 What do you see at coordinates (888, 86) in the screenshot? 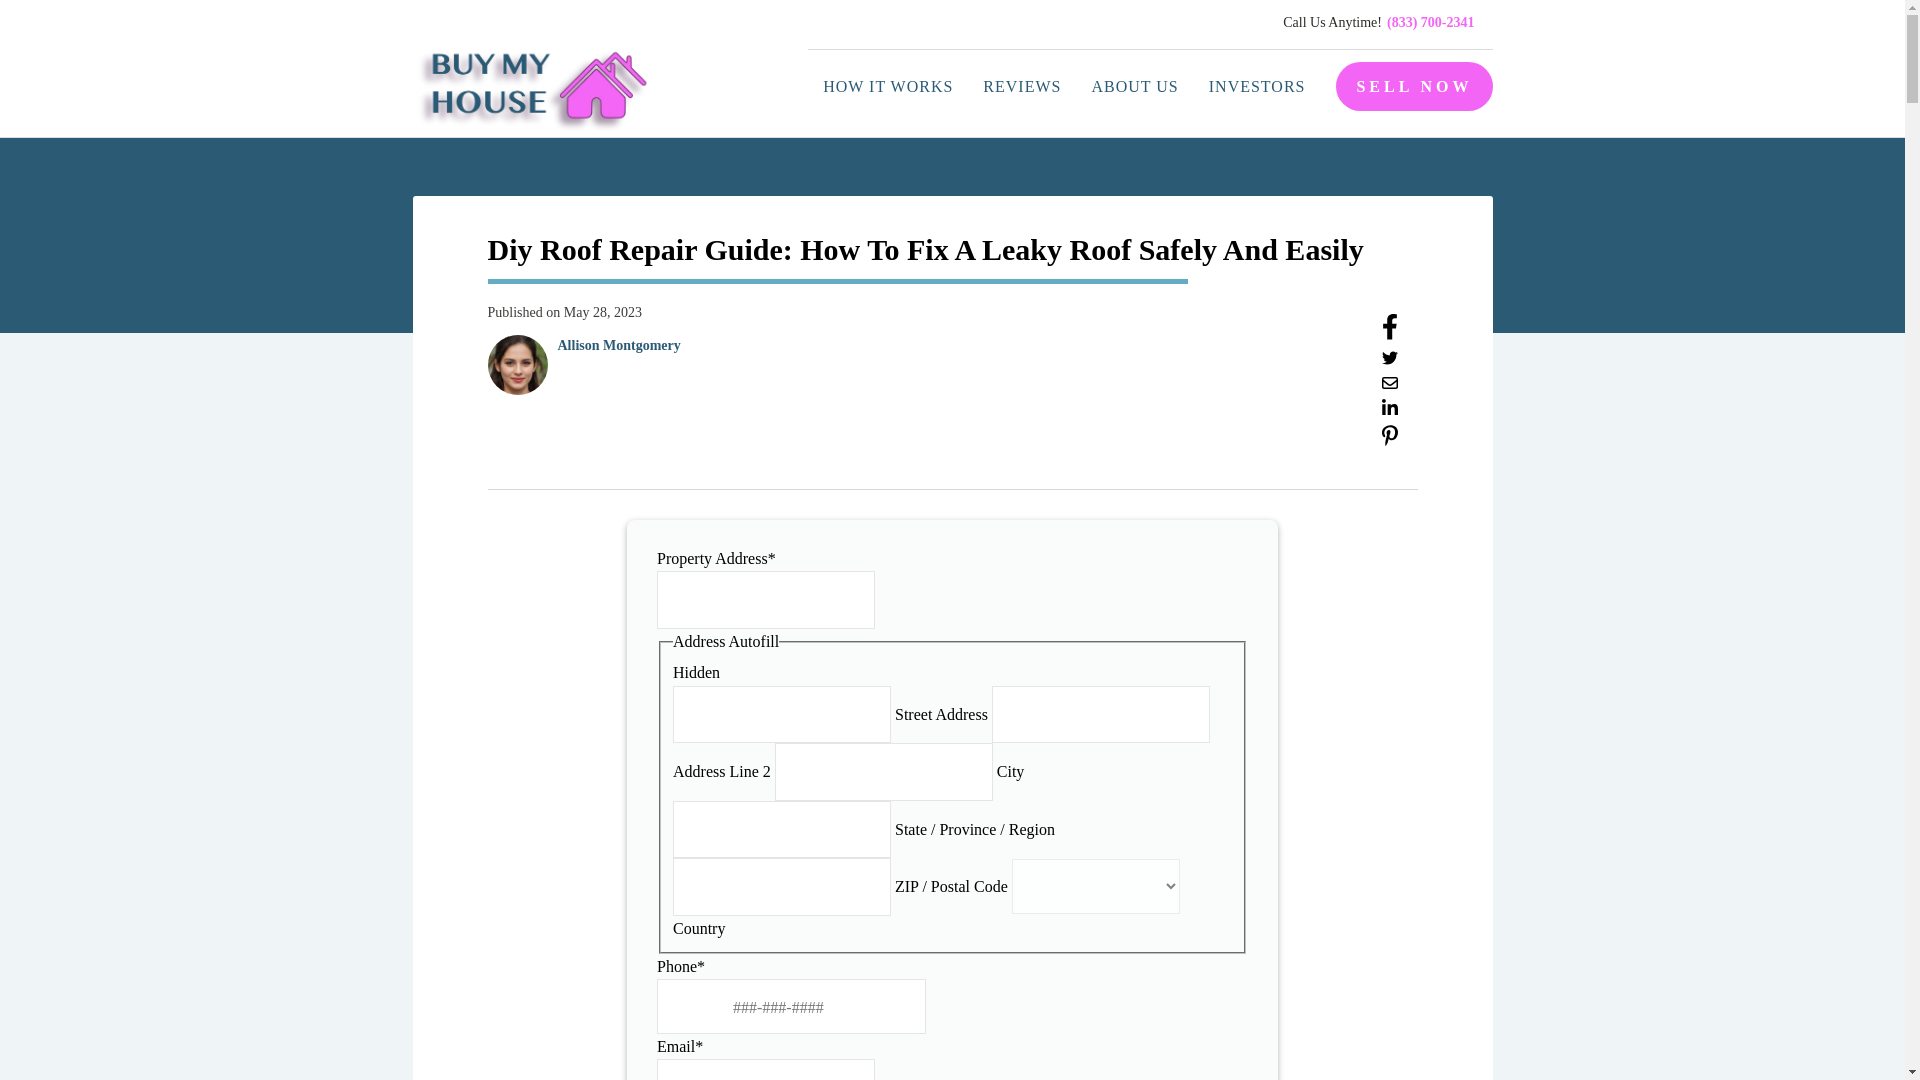
I see `HOW IT WORKS` at bounding box center [888, 86].